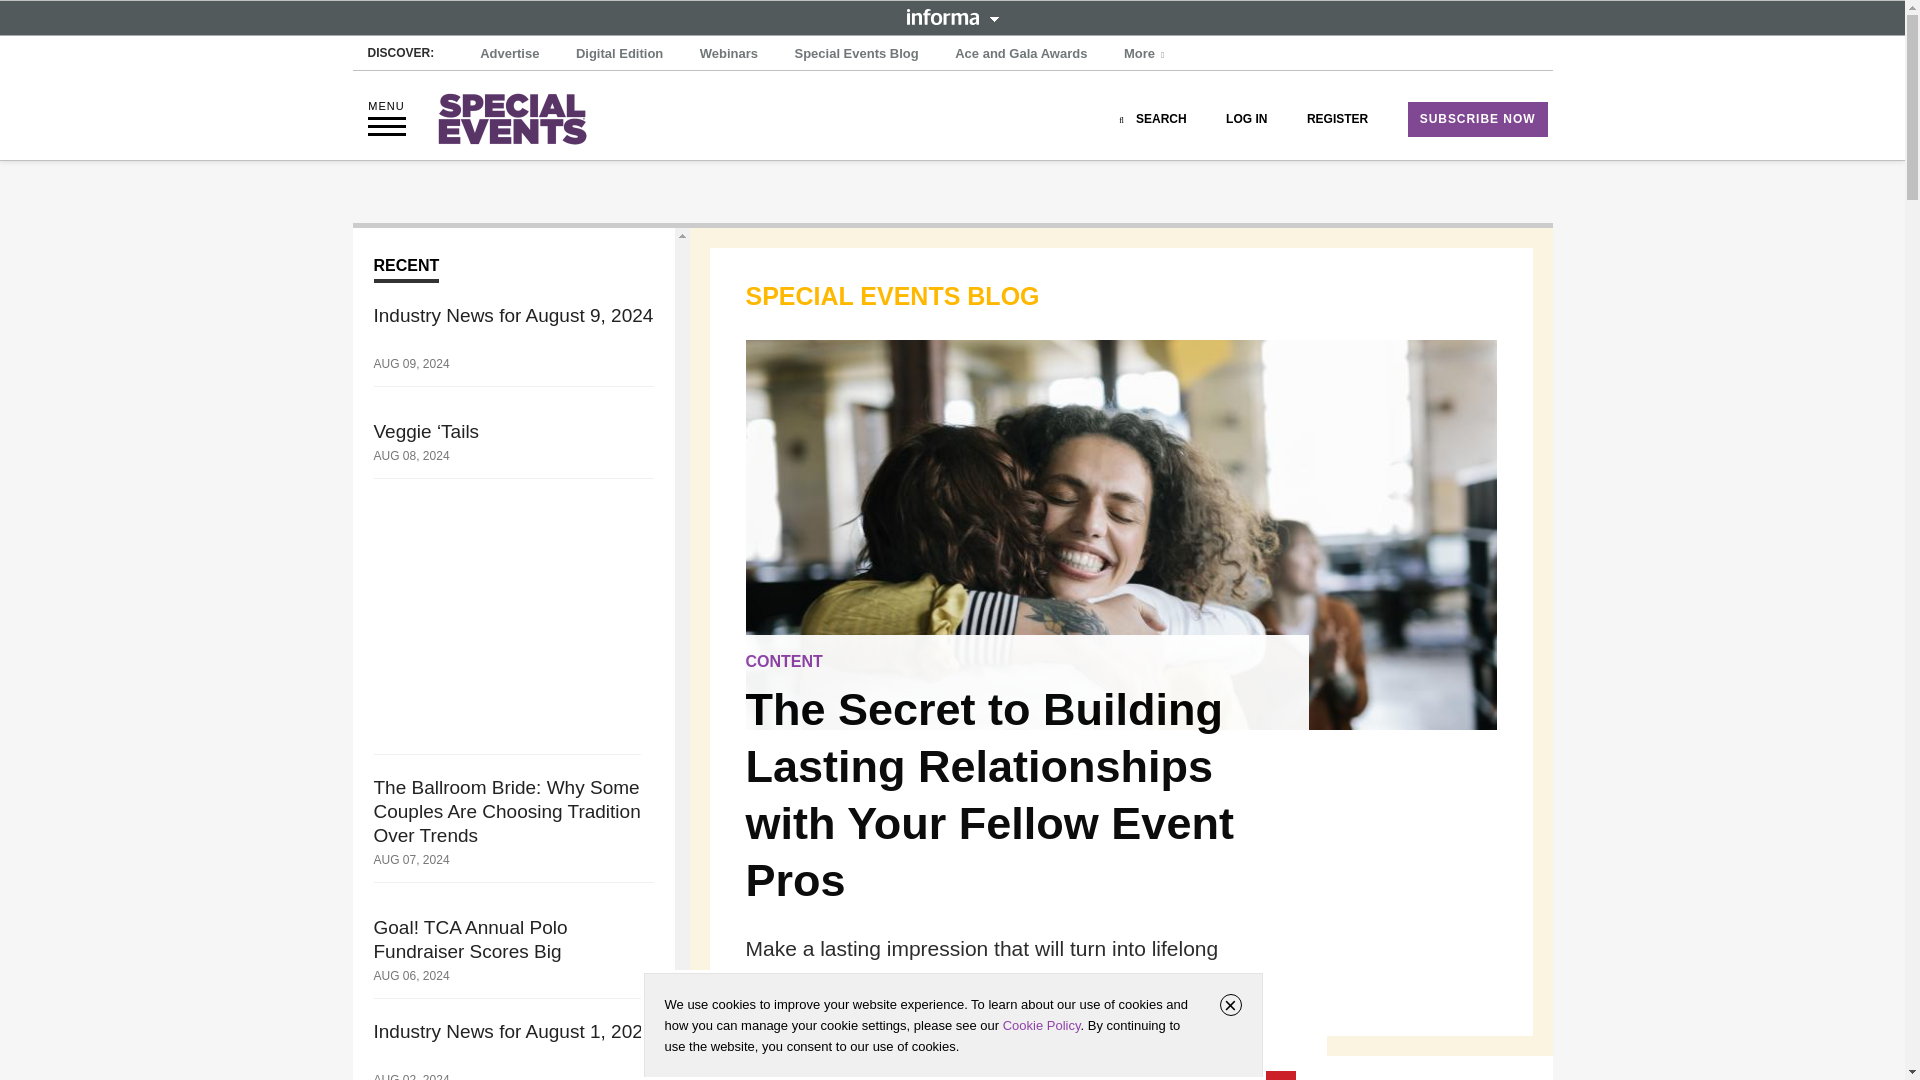  I want to click on Cookie Policy, so click(1041, 1025).